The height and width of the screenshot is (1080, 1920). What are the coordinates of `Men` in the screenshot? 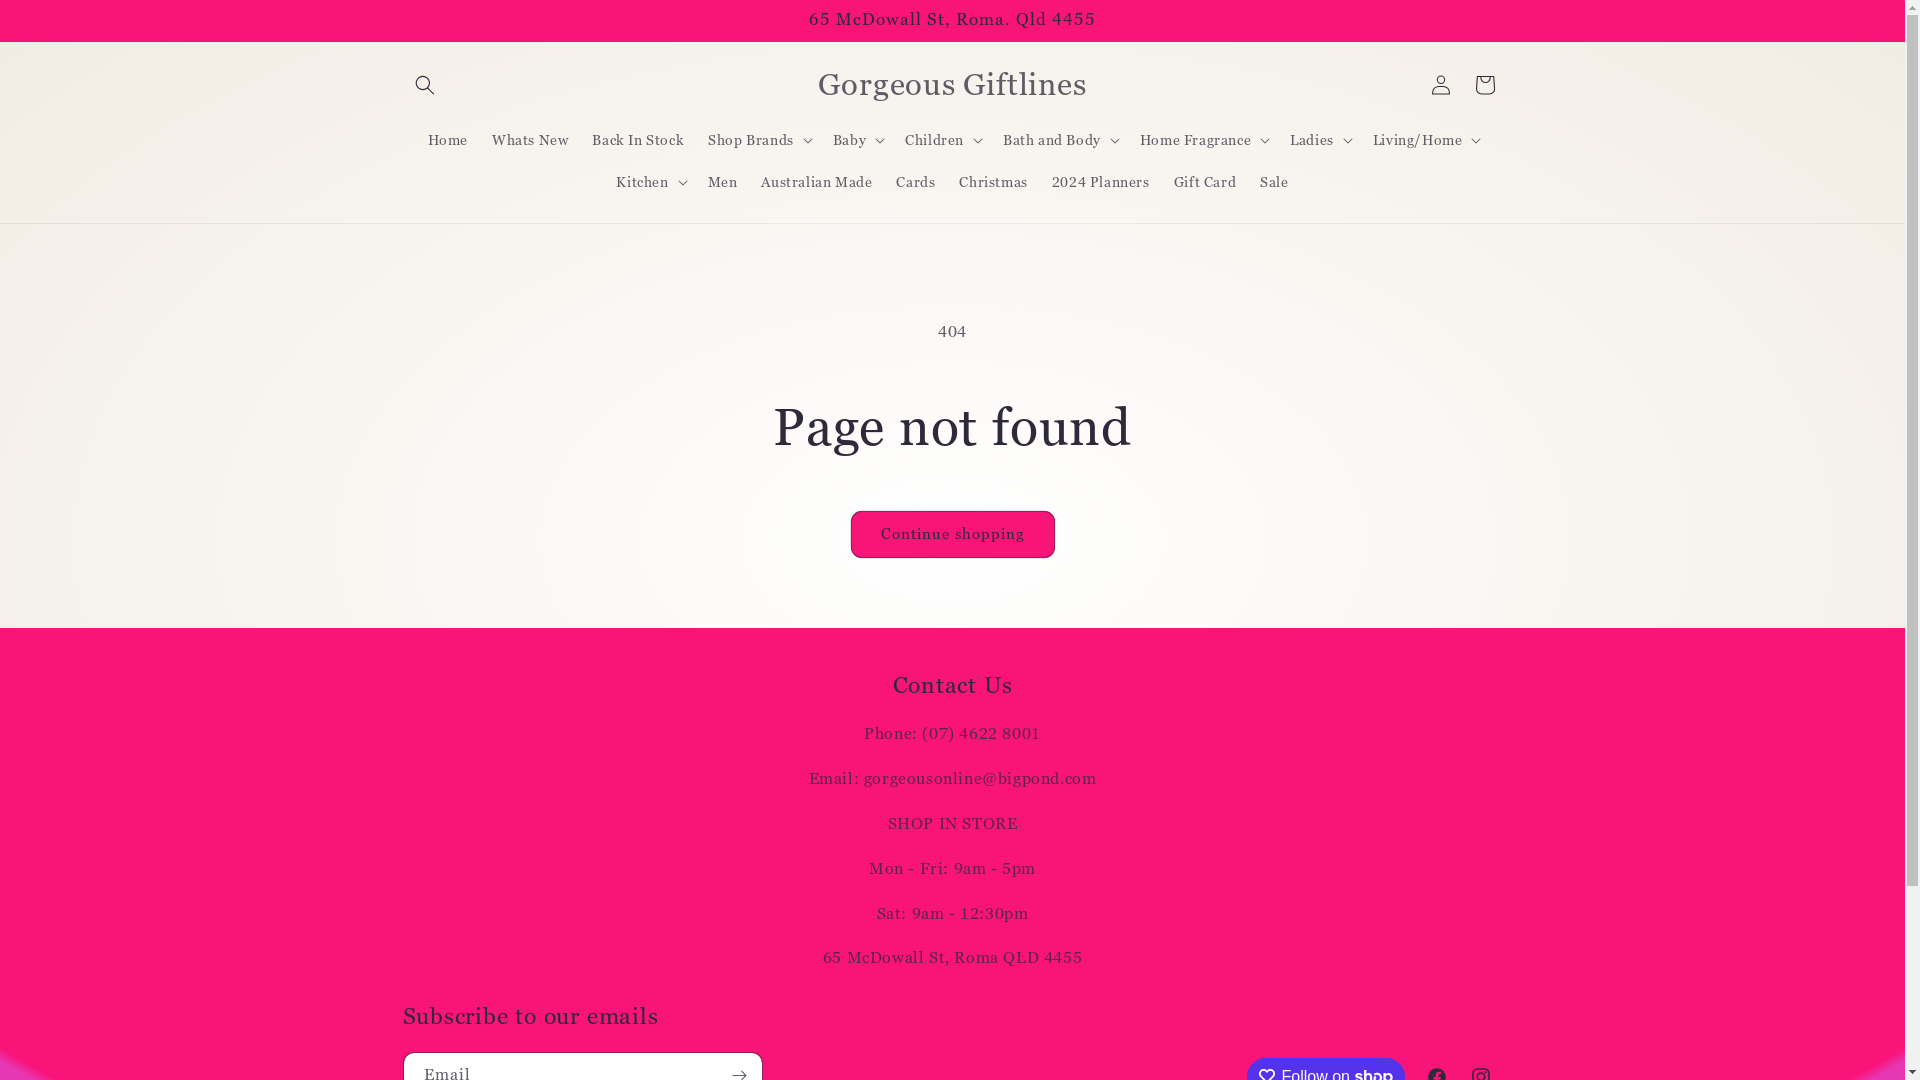 It's located at (723, 182).